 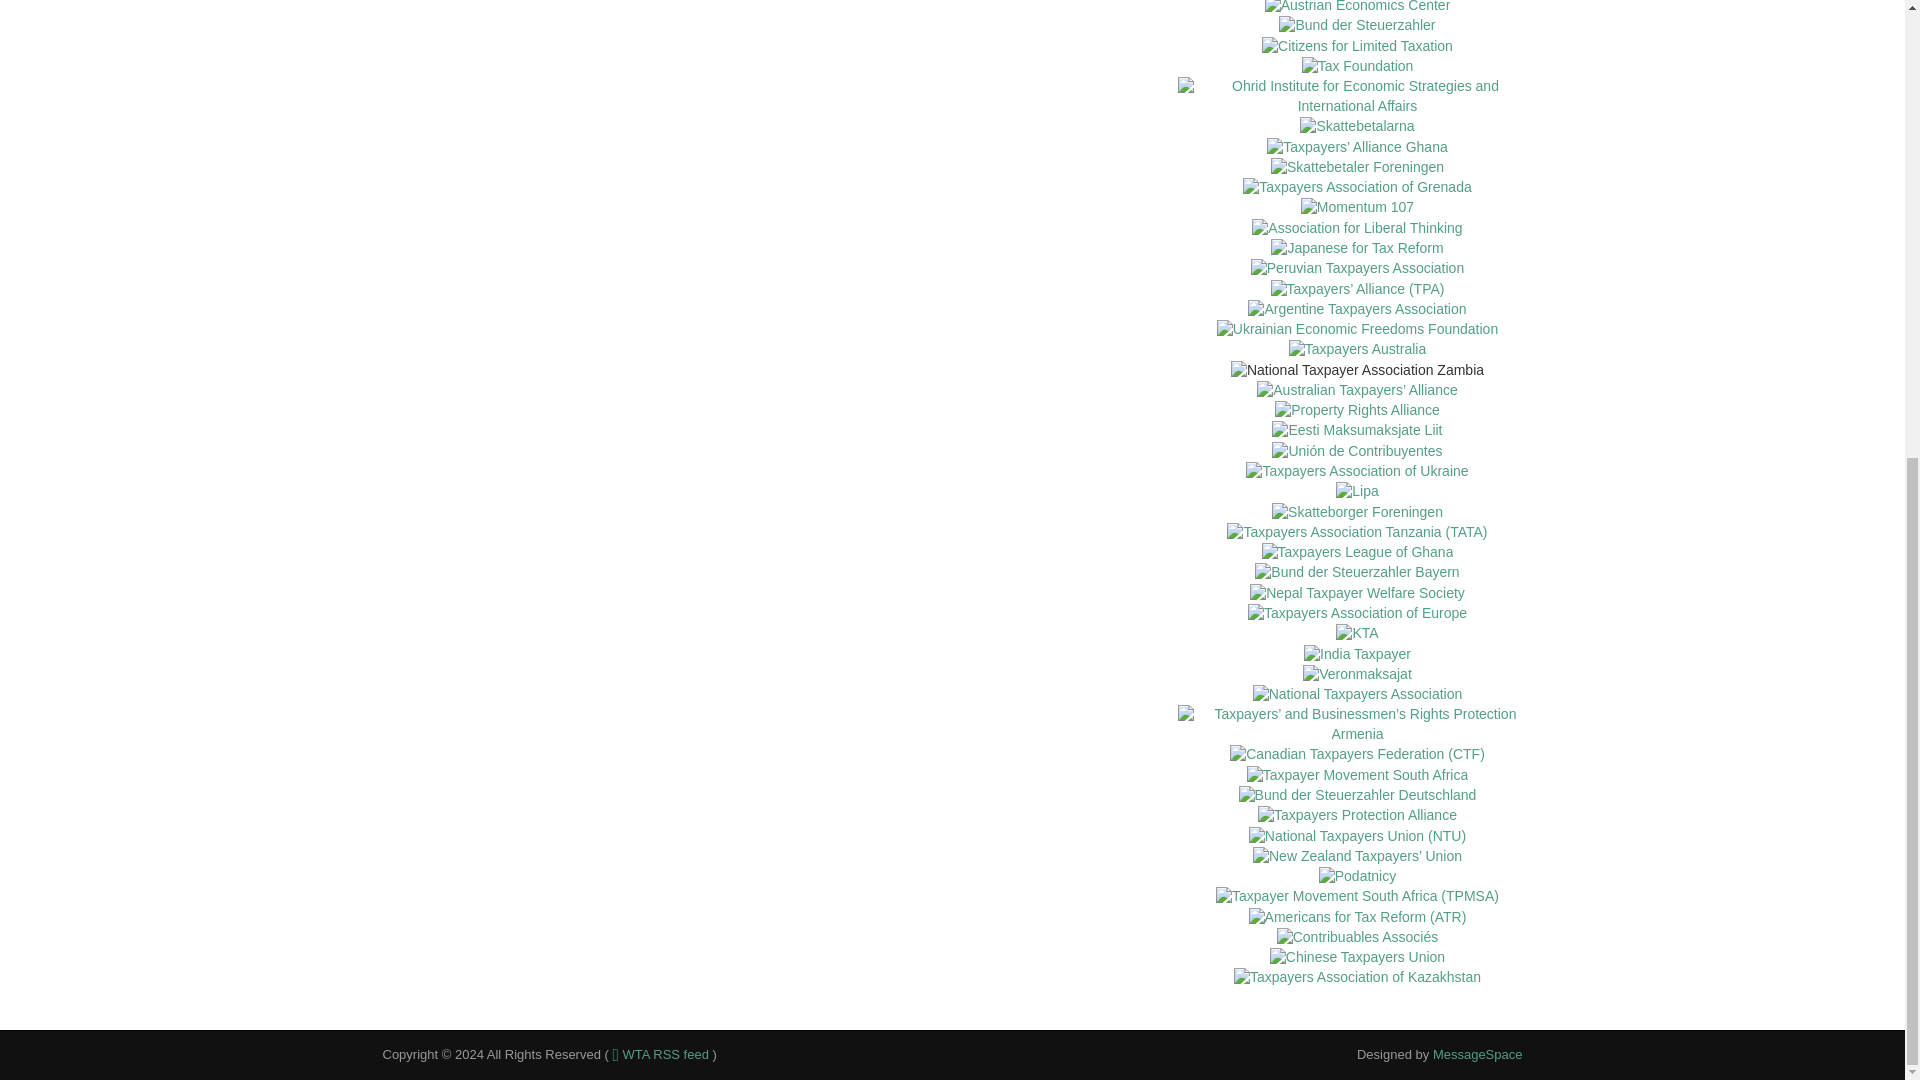 I want to click on Argentina, so click(x=1357, y=310).